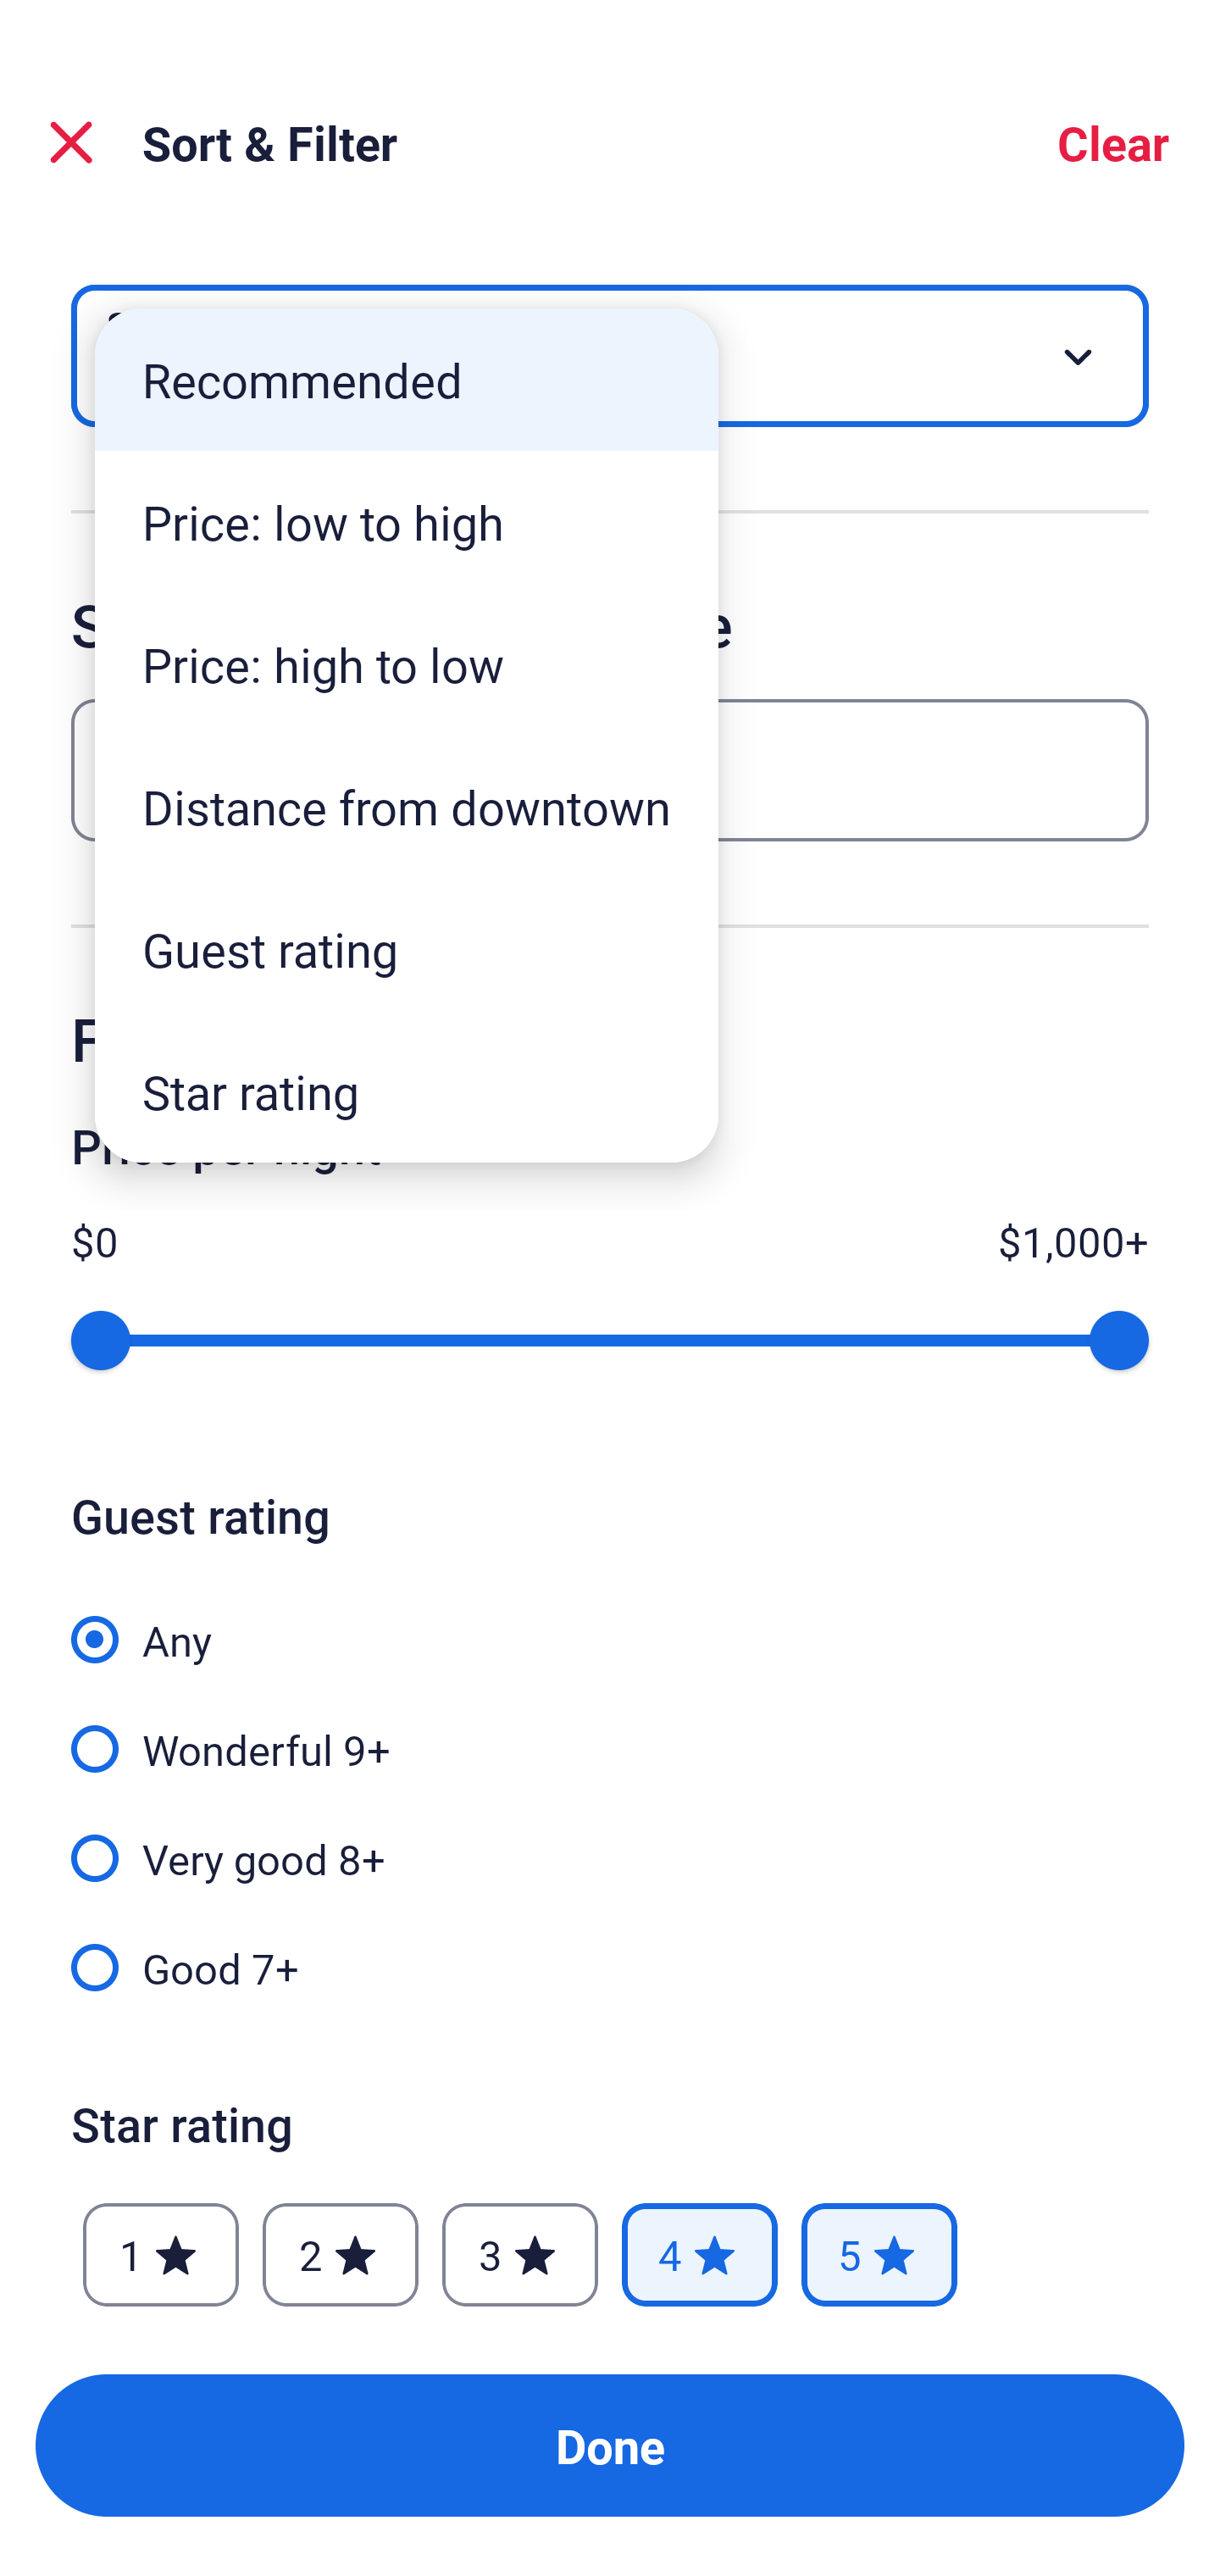  I want to click on Guest rating, so click(407, 949).